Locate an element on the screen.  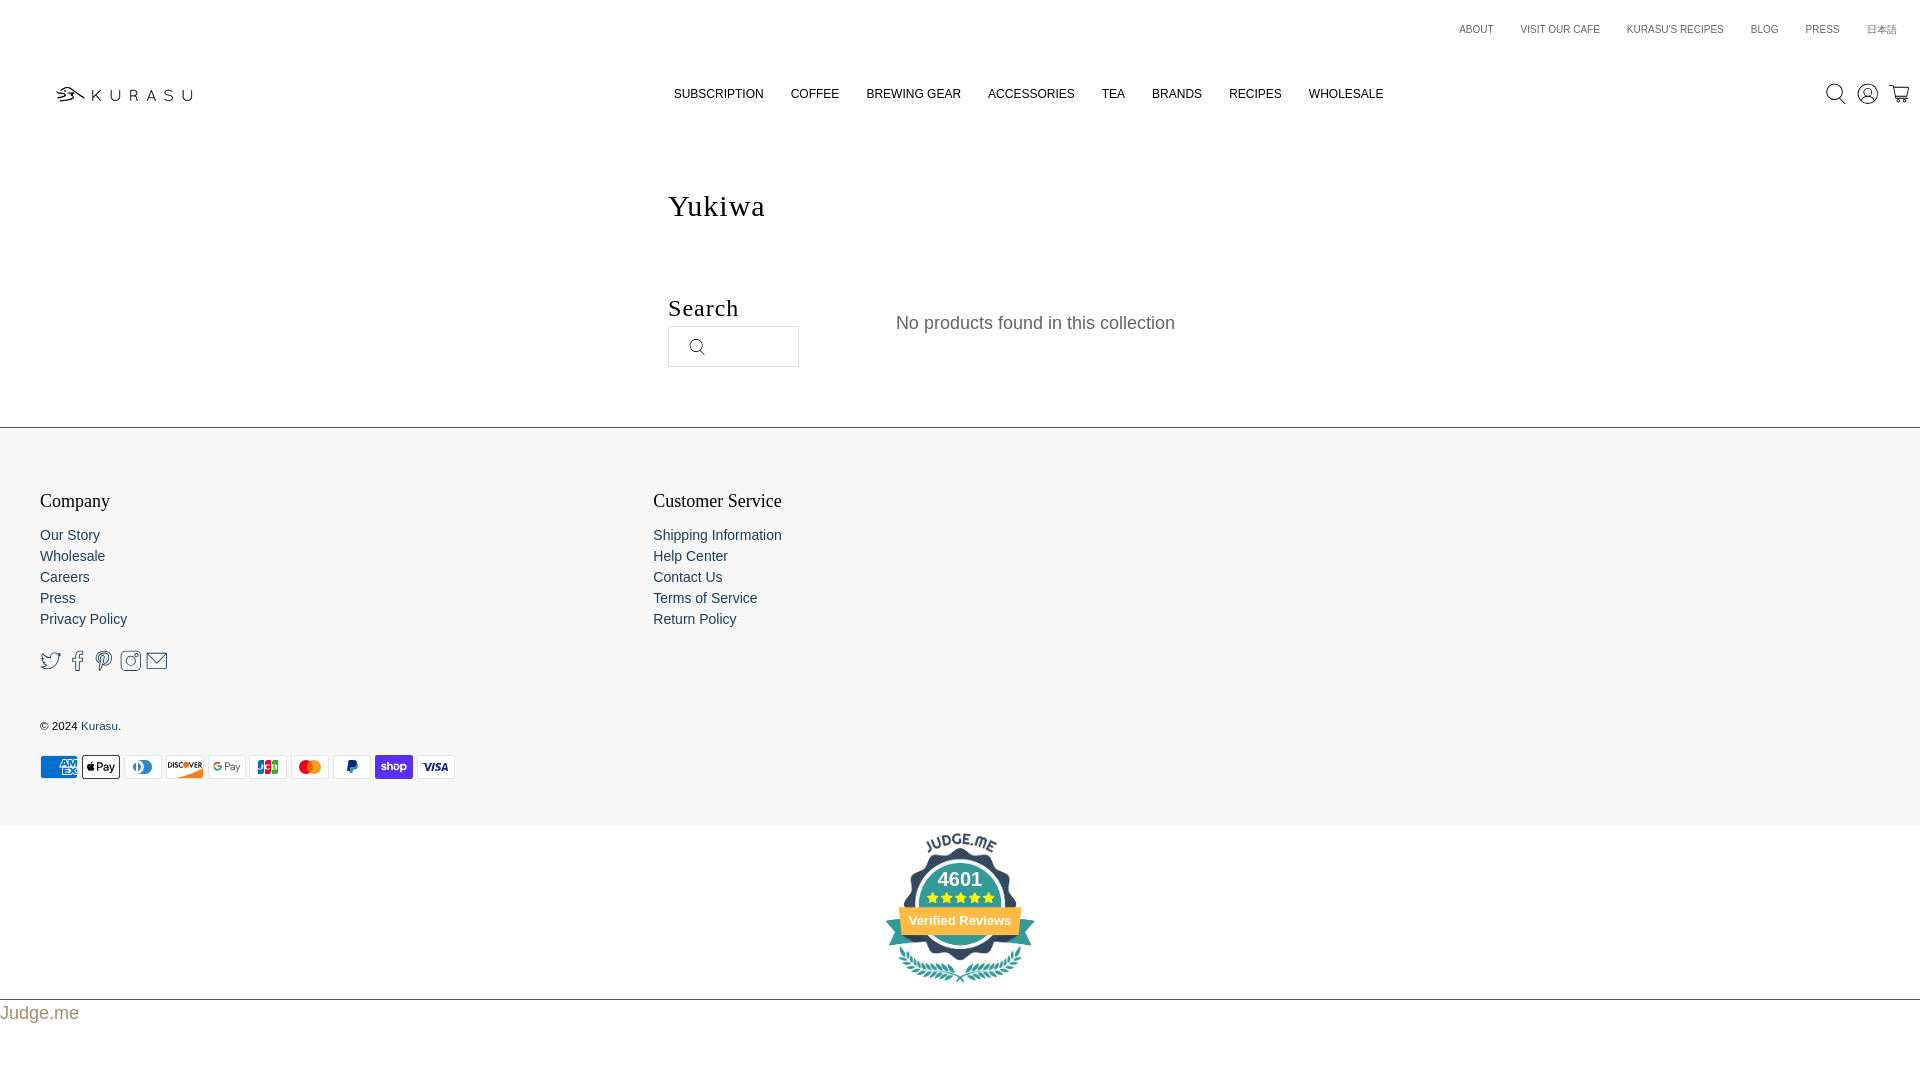
KURASU'S RECIPES is located at coordinates (1674, 30).